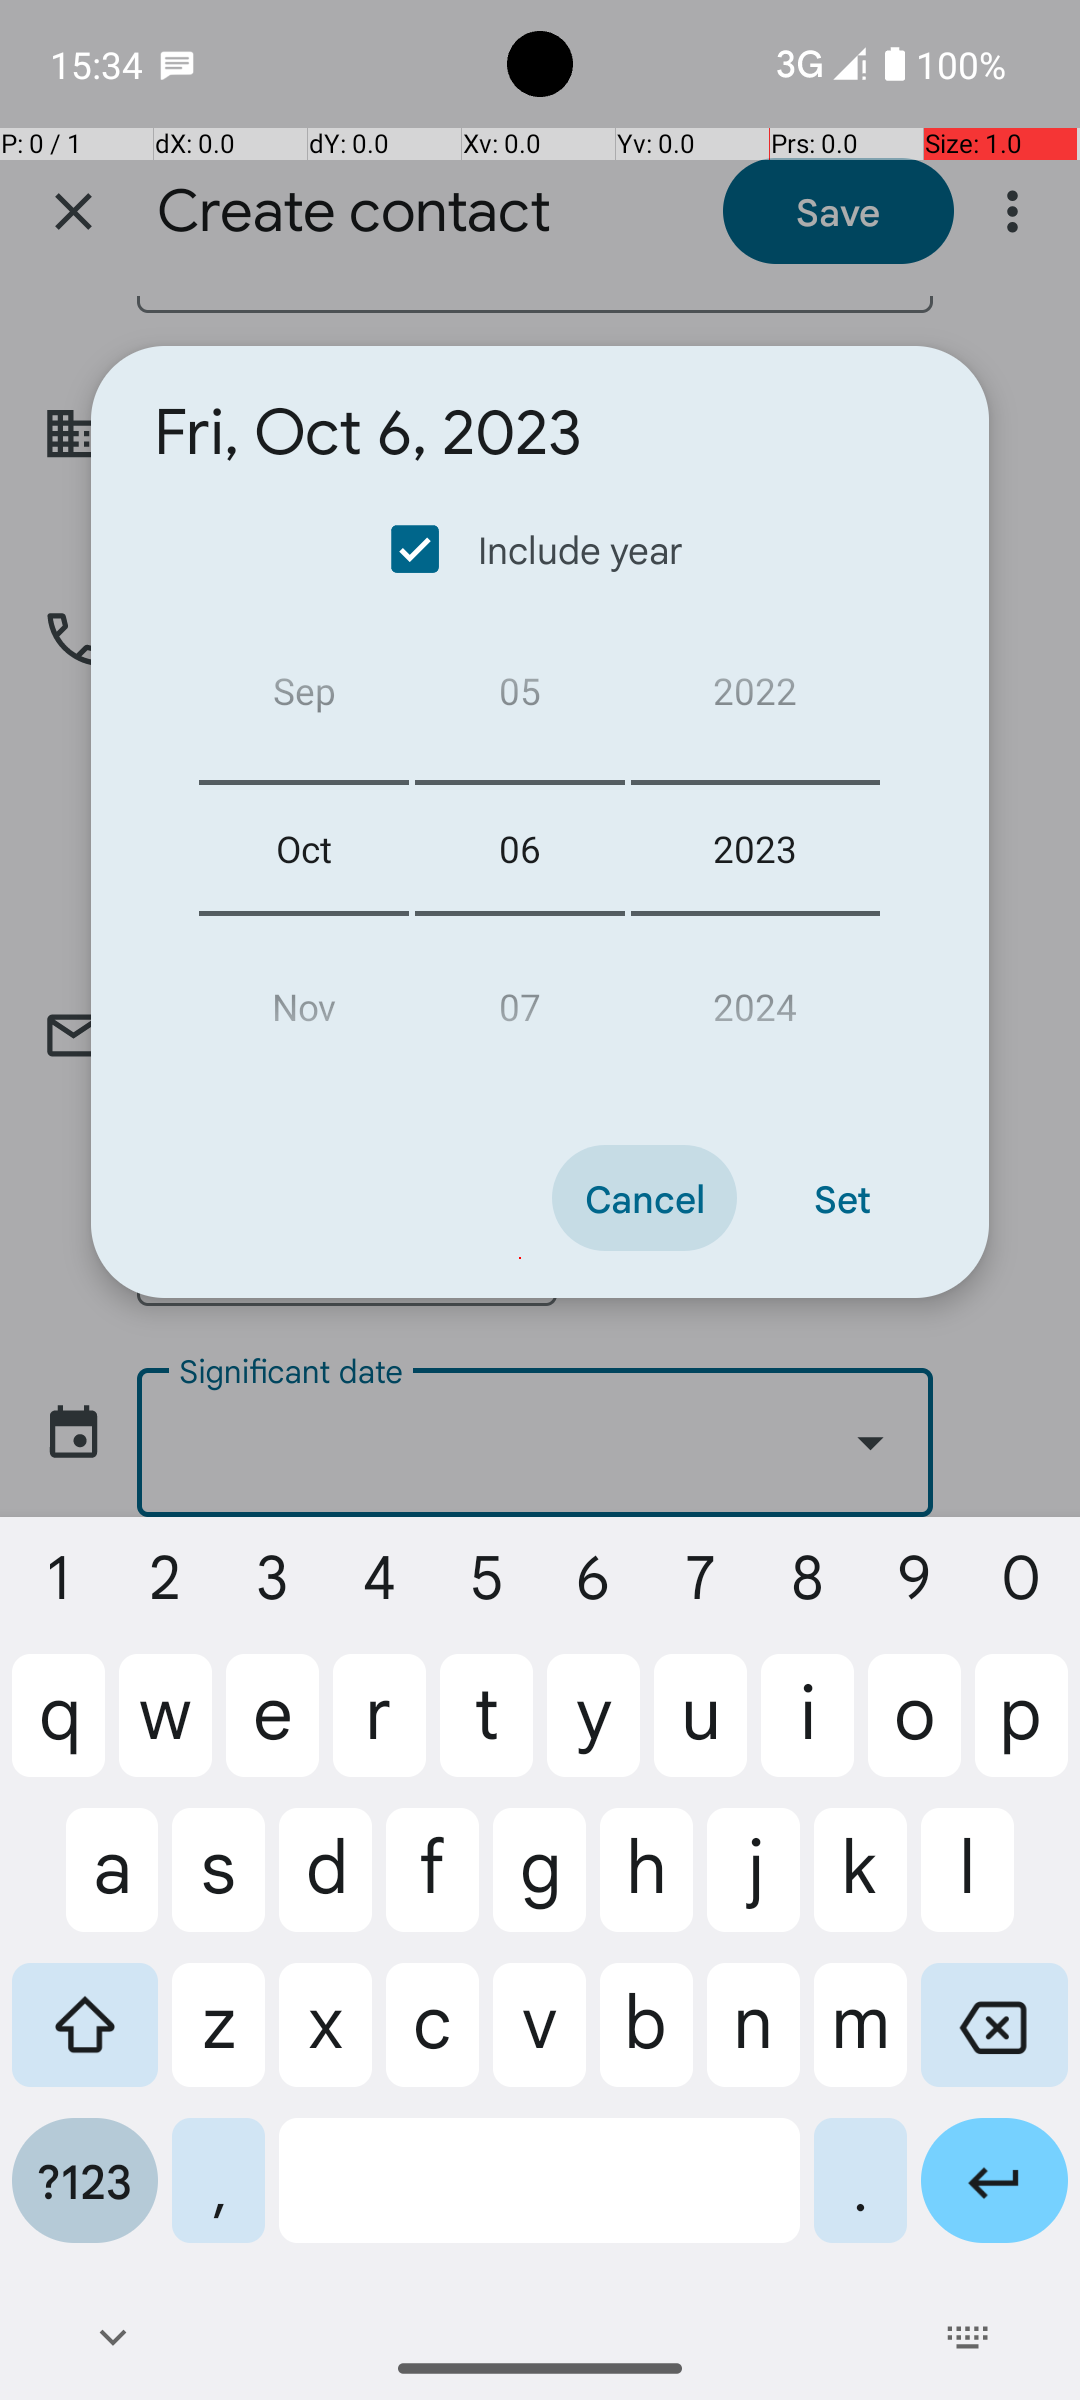 The image size is (1080, 2400). I want to click on 05, so click(520, 698).